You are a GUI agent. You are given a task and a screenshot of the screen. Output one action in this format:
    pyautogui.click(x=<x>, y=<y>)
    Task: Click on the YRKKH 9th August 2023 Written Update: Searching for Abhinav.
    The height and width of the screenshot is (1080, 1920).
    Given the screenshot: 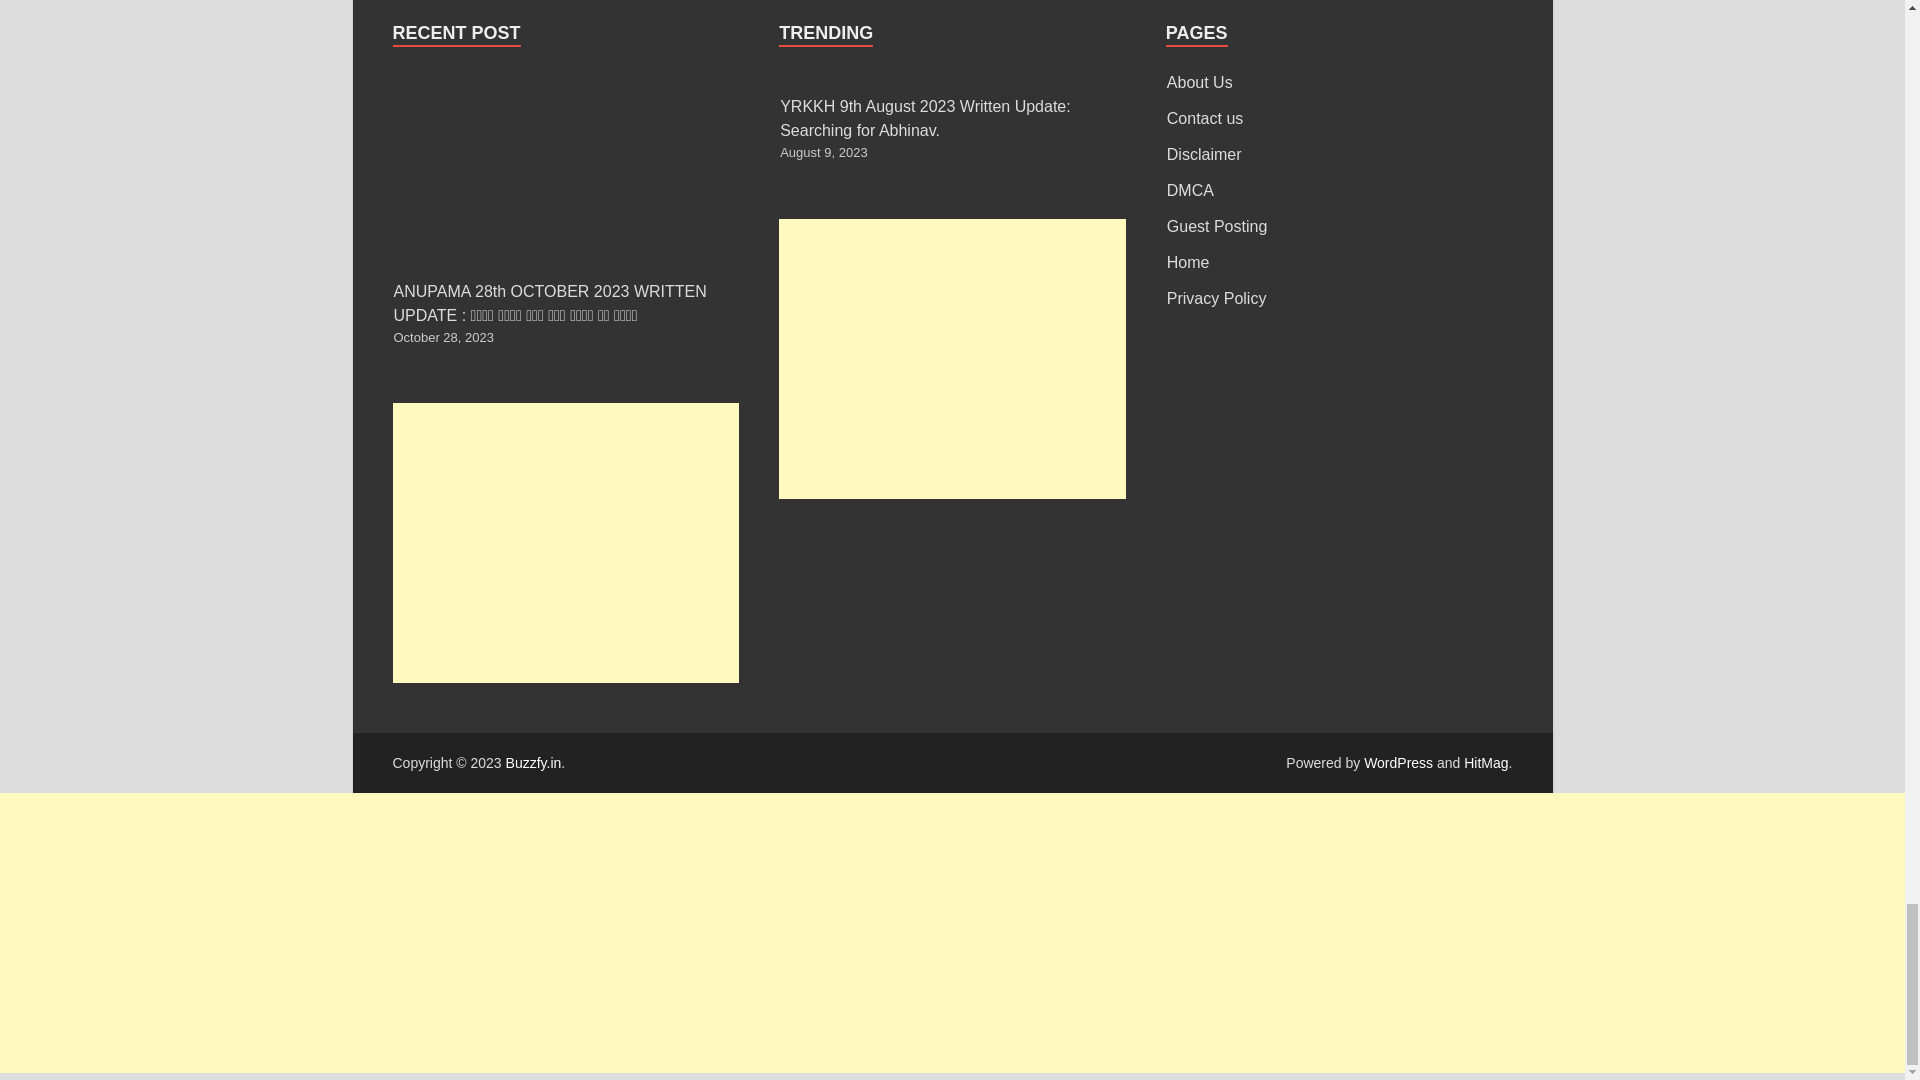 What is the action you would take?
    pyautogui.click(x=925, y=118)
    